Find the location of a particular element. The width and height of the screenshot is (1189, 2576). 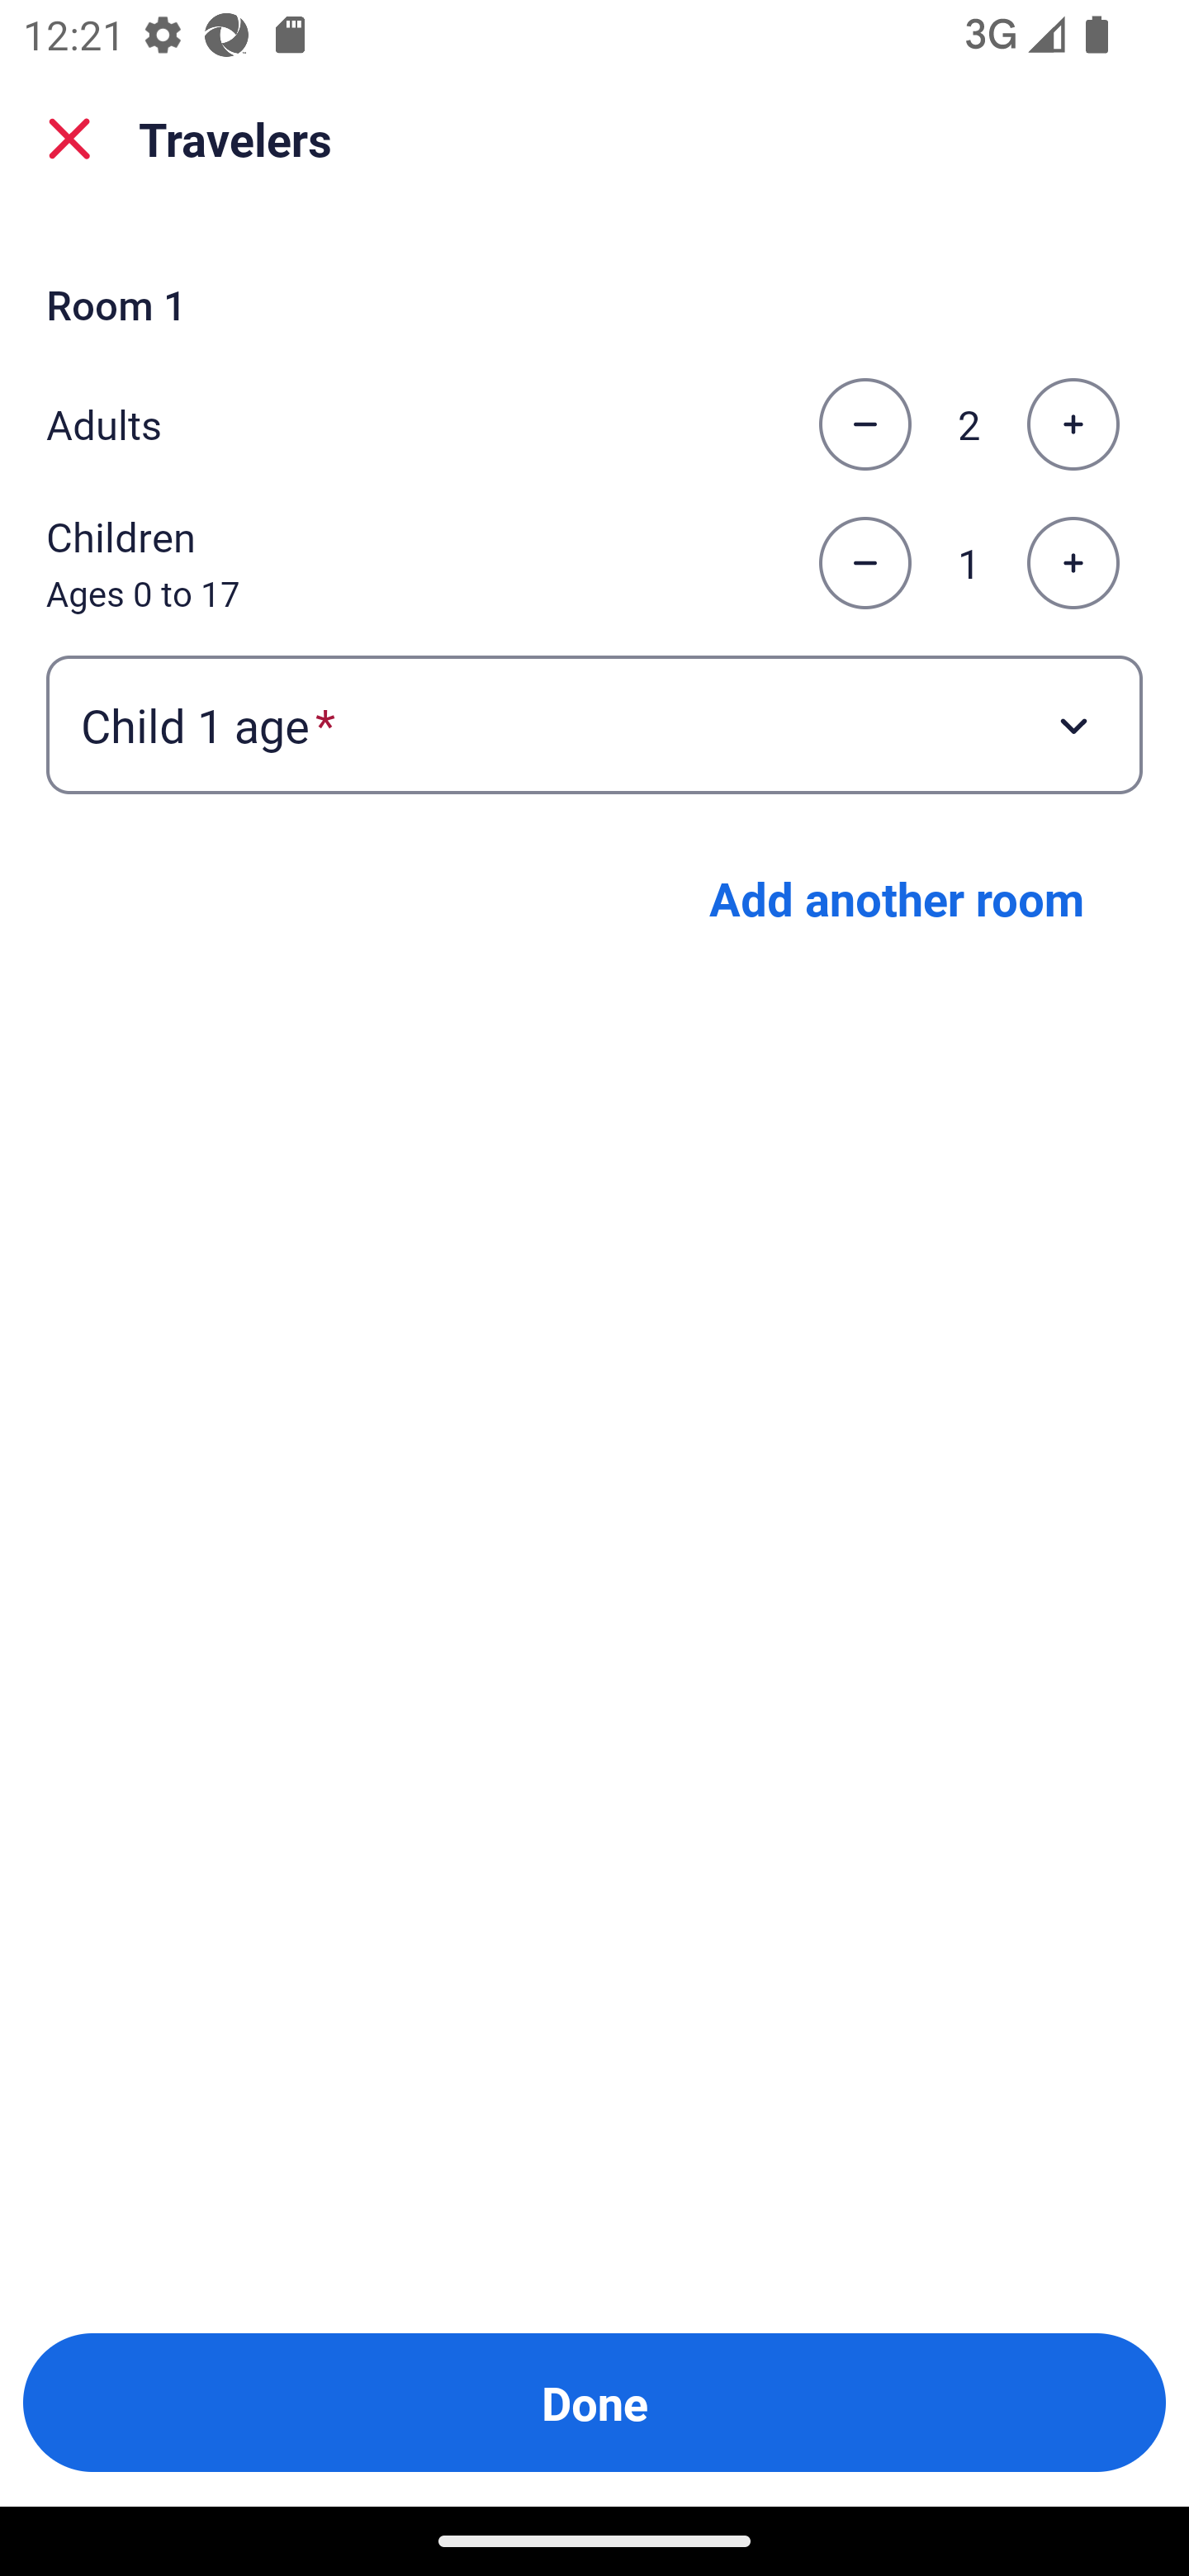

Increase the number of children is located at coordinates (1073, 564).